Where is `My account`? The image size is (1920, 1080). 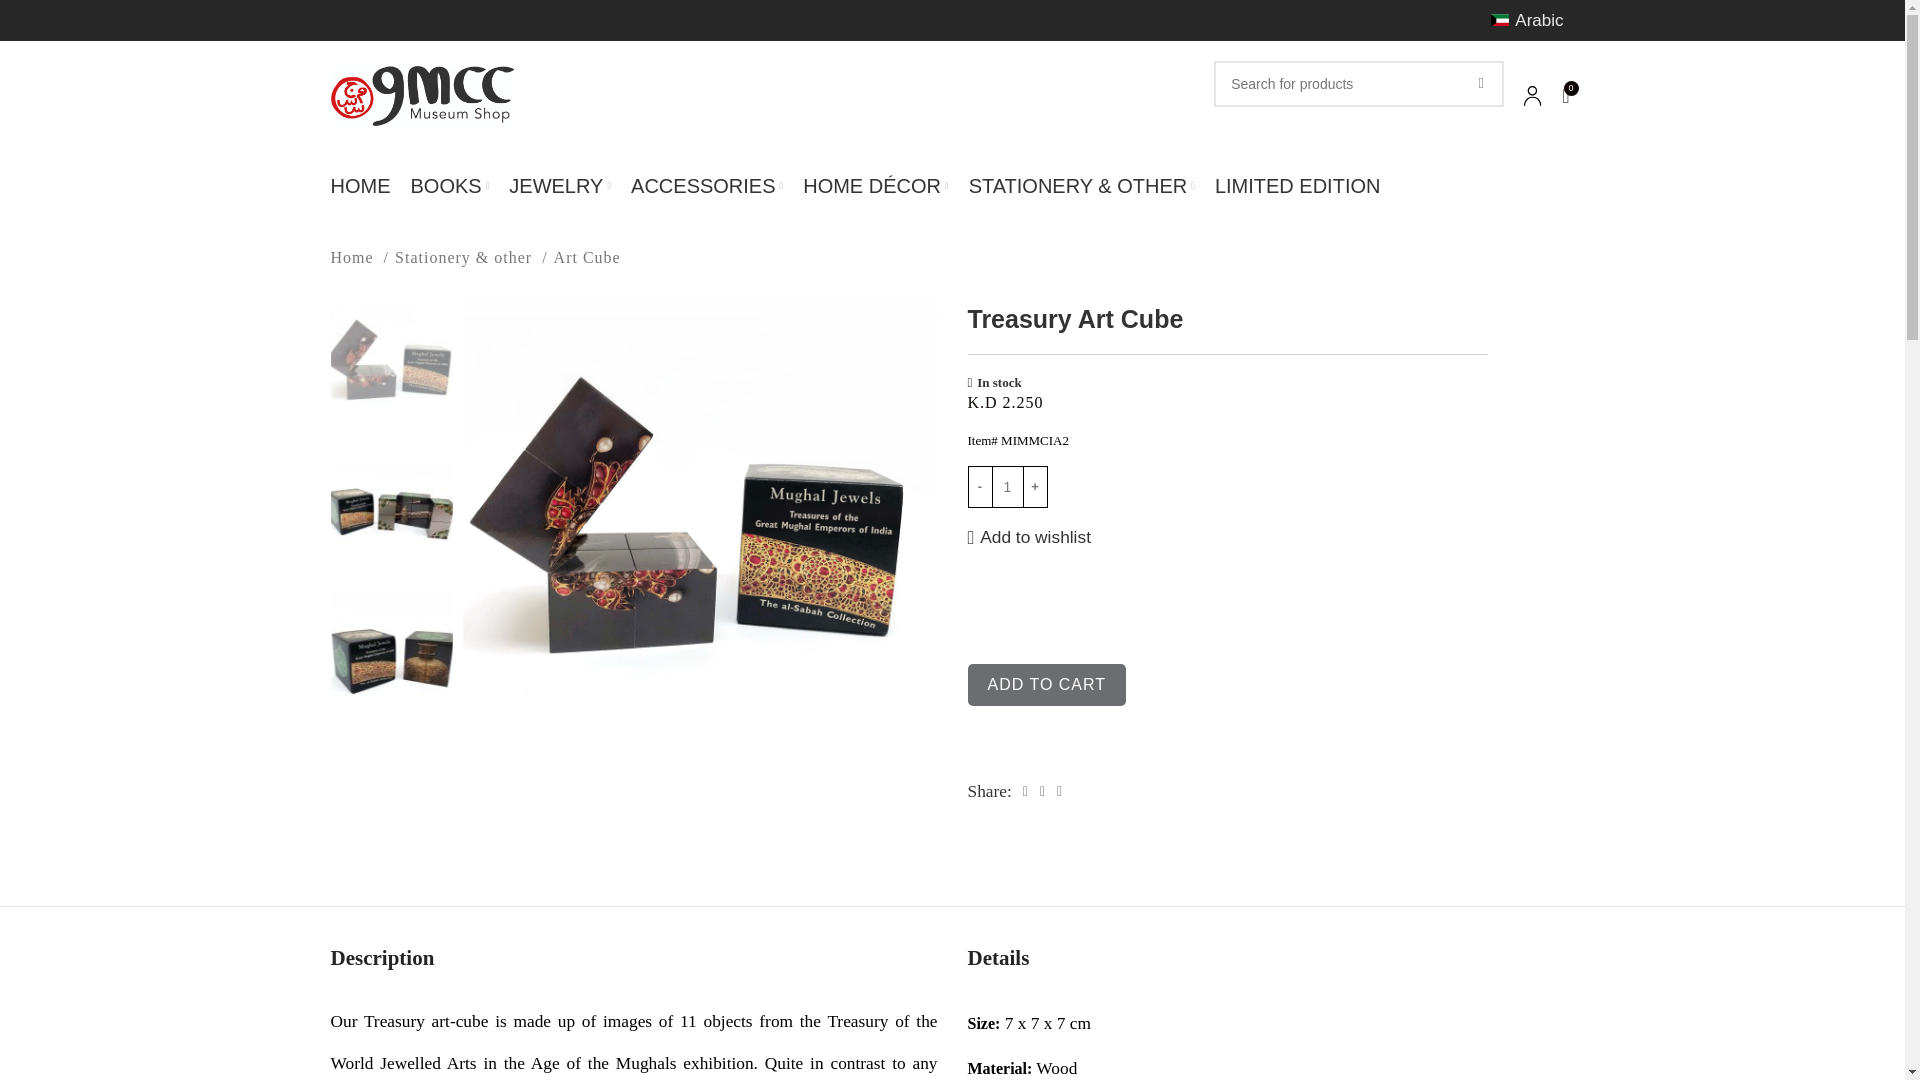 My account is located at coordinates (1532, 95).